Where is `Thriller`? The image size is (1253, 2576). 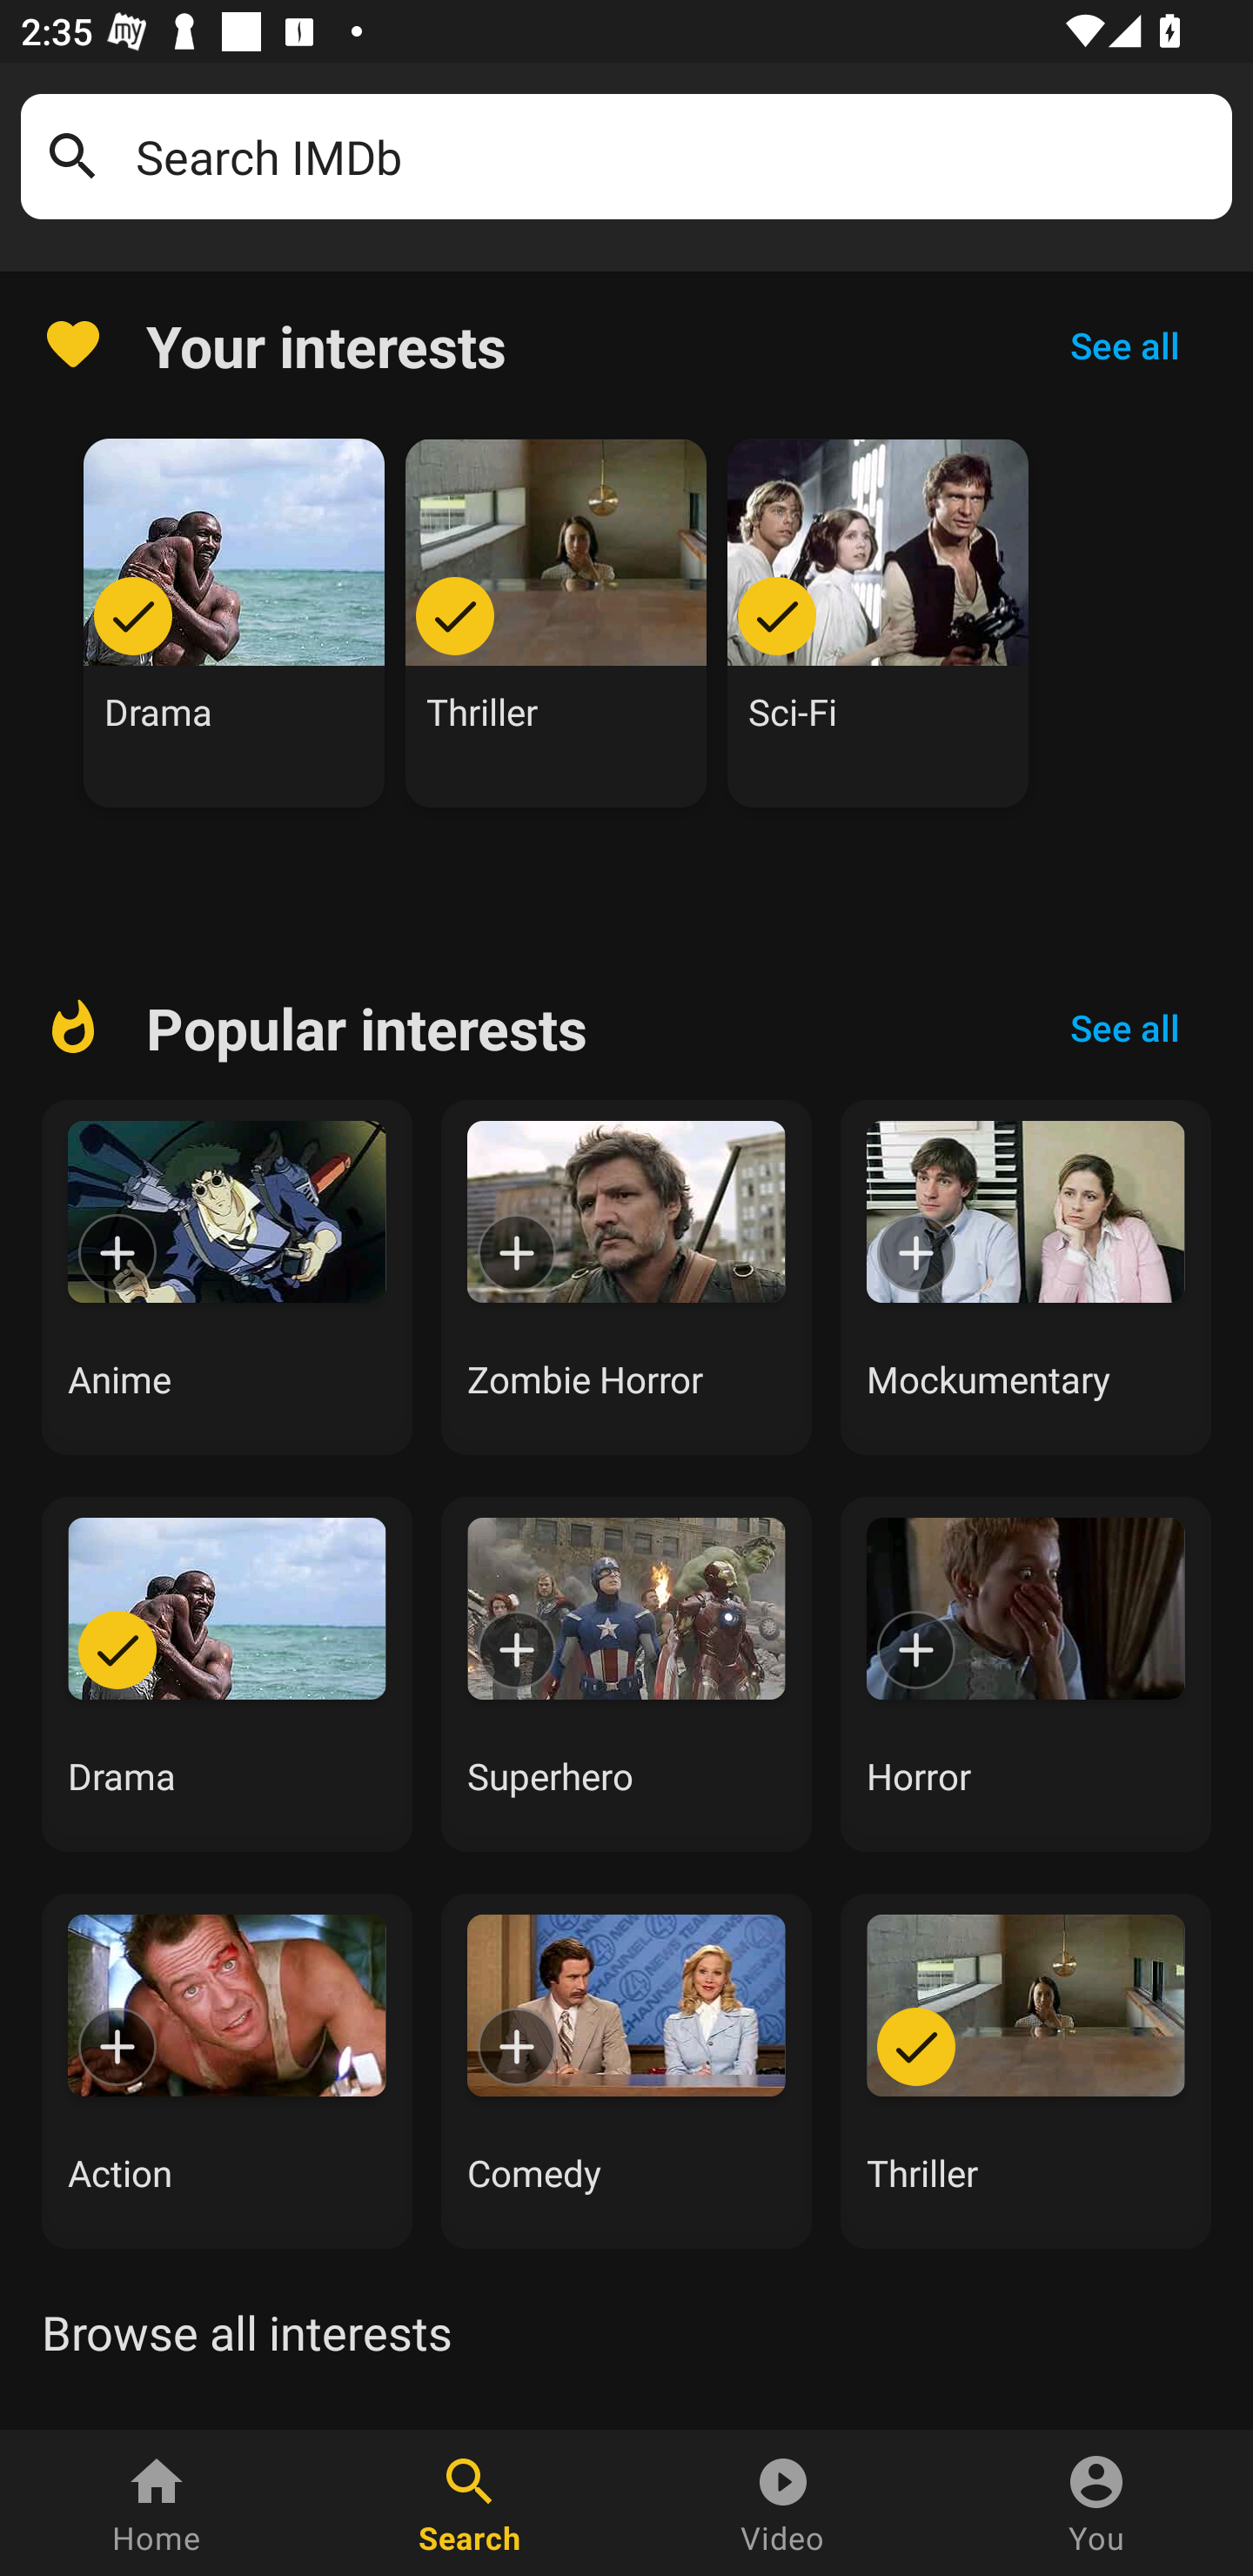
Thriller is located at coordinates (1026, 2070).